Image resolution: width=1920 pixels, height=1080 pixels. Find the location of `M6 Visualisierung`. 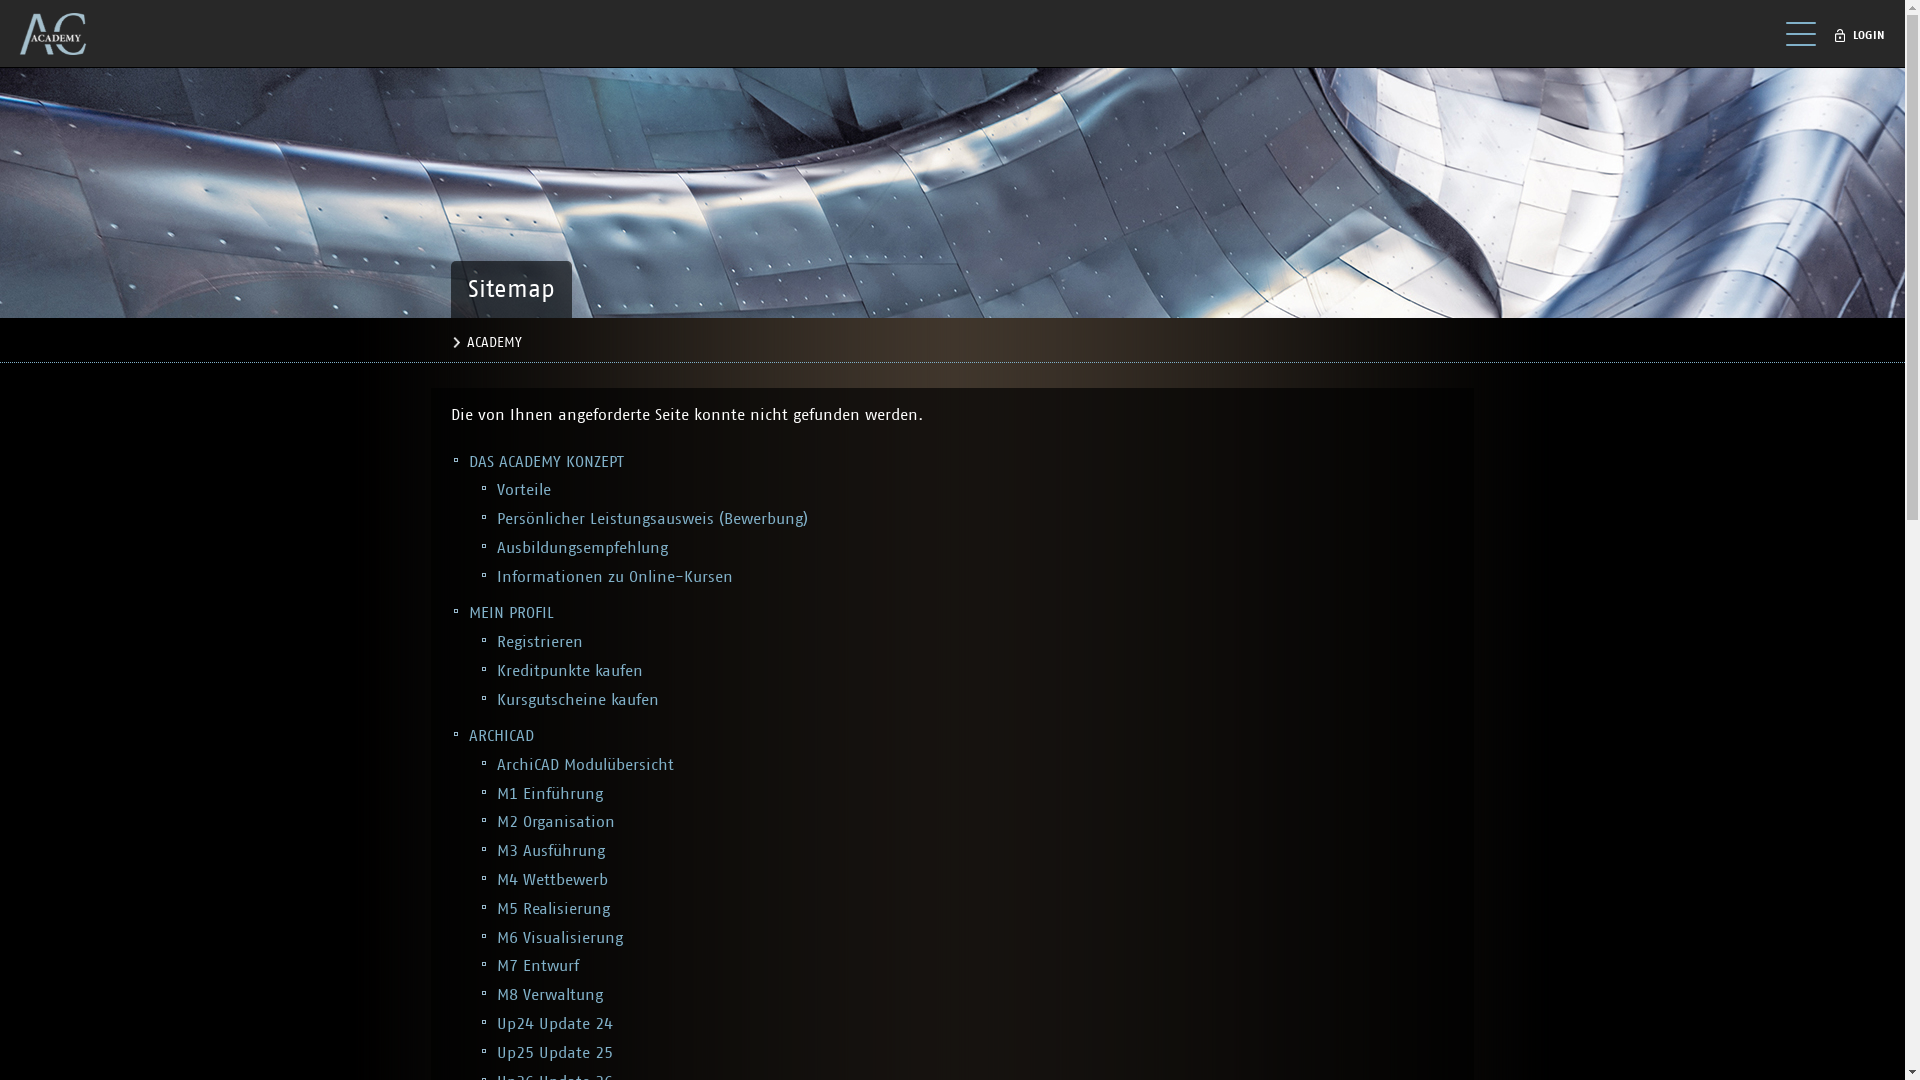

M6 Visualisierung is located at coordinates (560, 938).